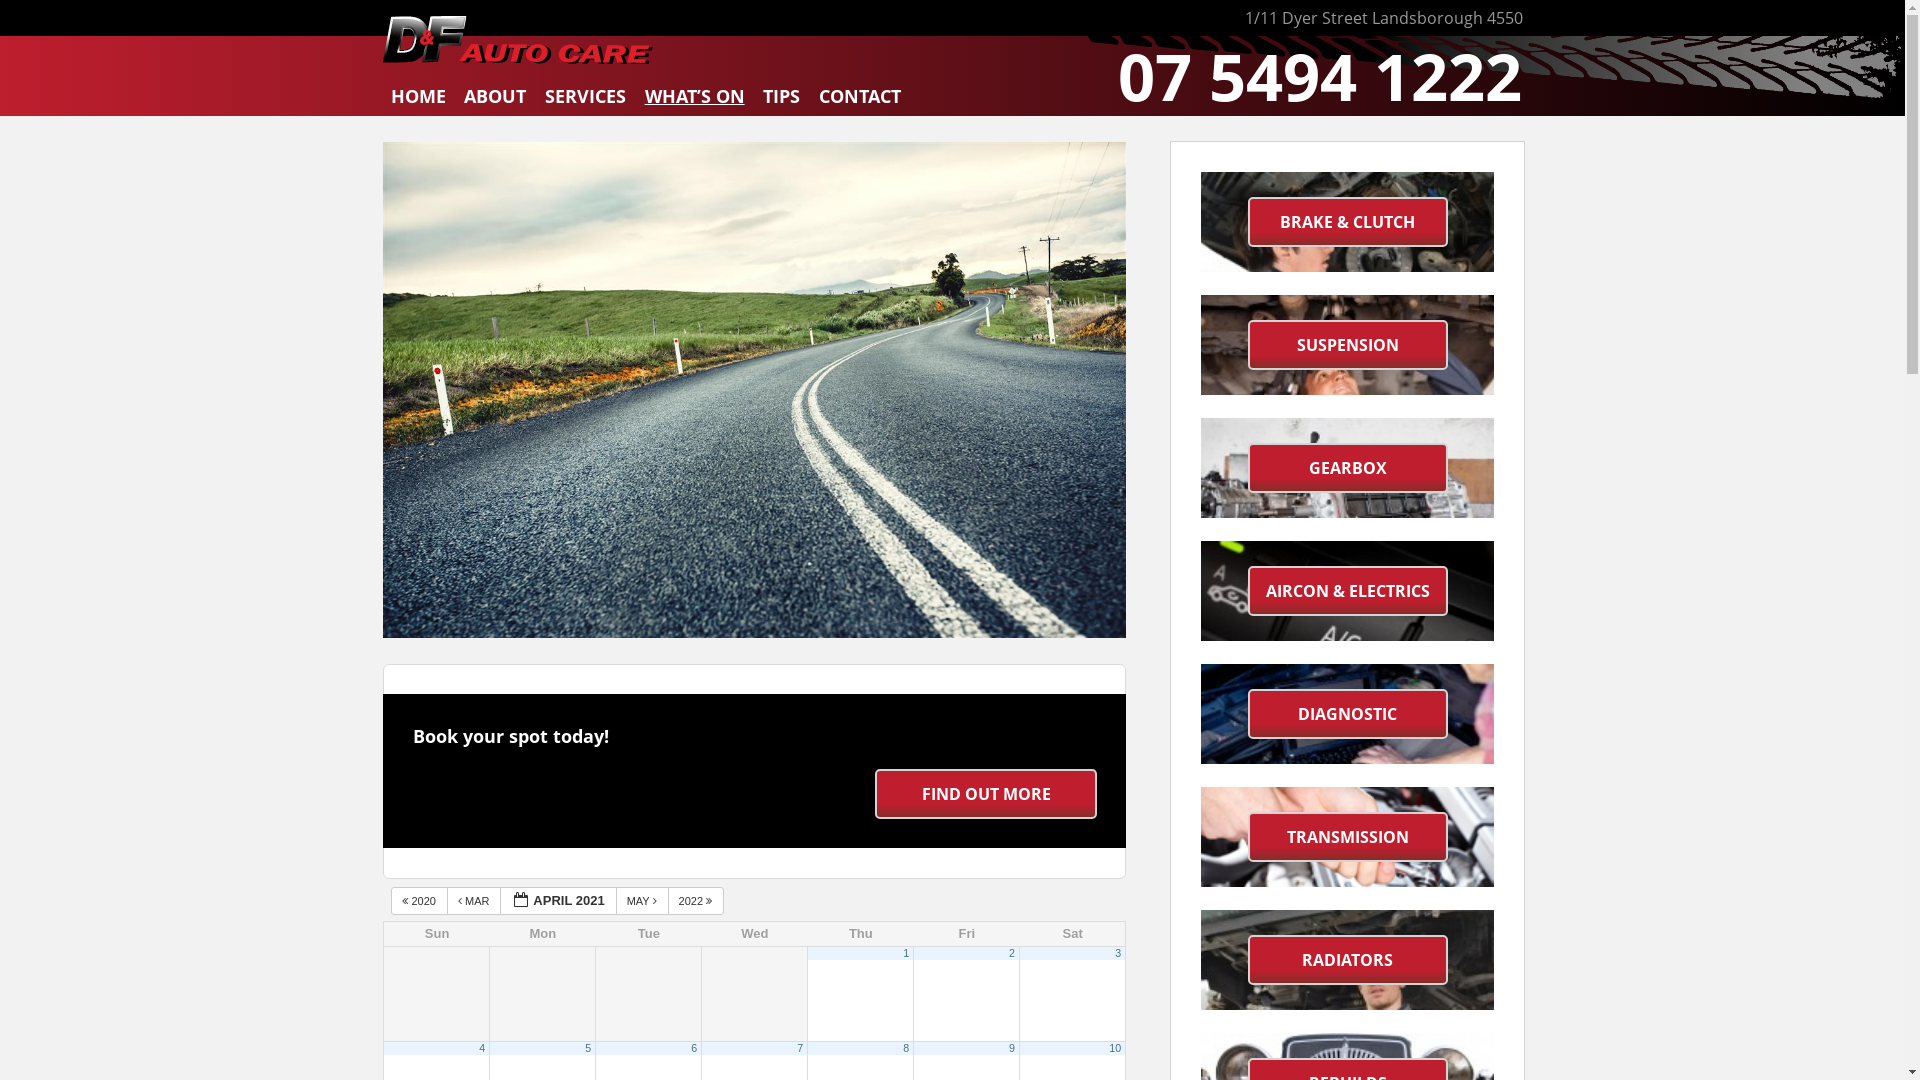 This screenshot has width=1920, height=1080. I want to click on 5, so click(588, 1048).